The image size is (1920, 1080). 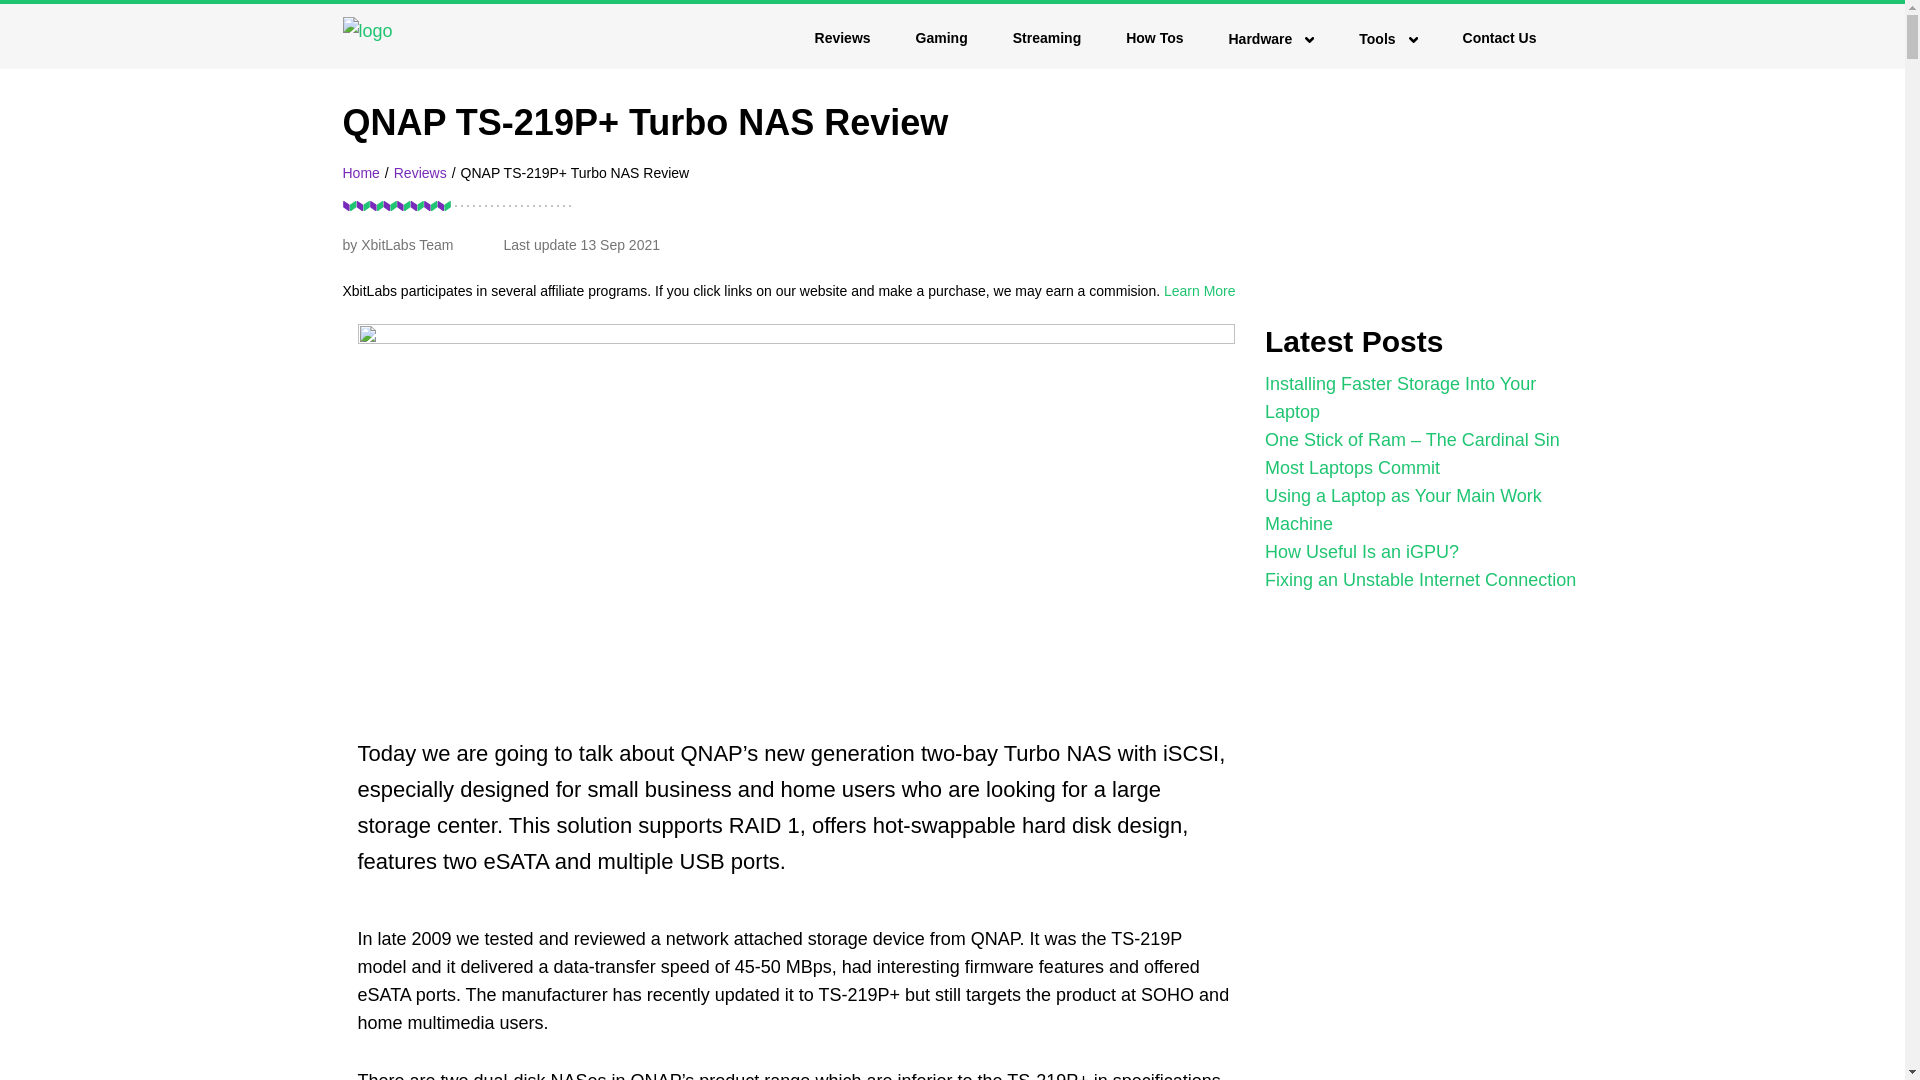 What do you see at coordinates (1400, 398) in the screenshot?
I see `Installing Faster Storage Into Your Laptop` at bounding box center [1400, 398].